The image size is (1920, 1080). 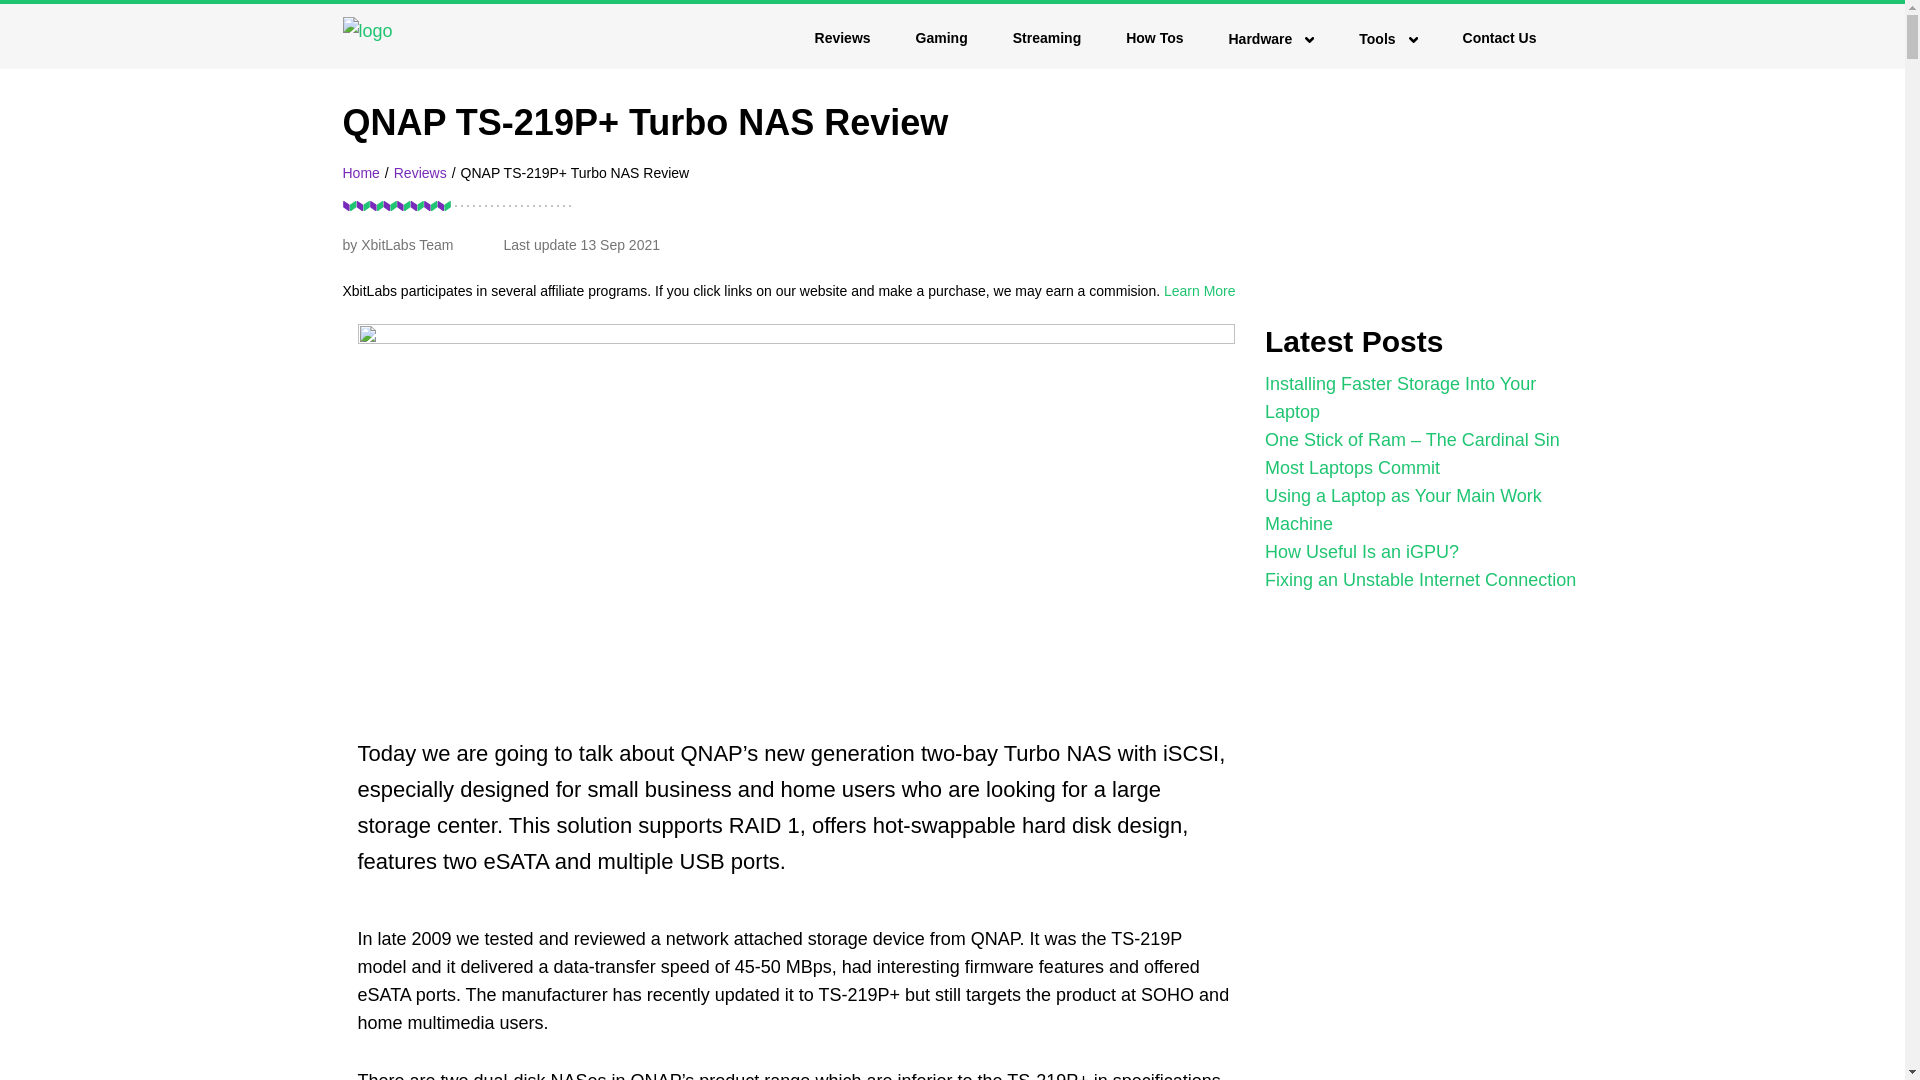 What do you see at coordinates (1400, 398) in the screenshot?
I see `Installing Faster Storage Into Your Laptop` at bounding box center [1400, 398].